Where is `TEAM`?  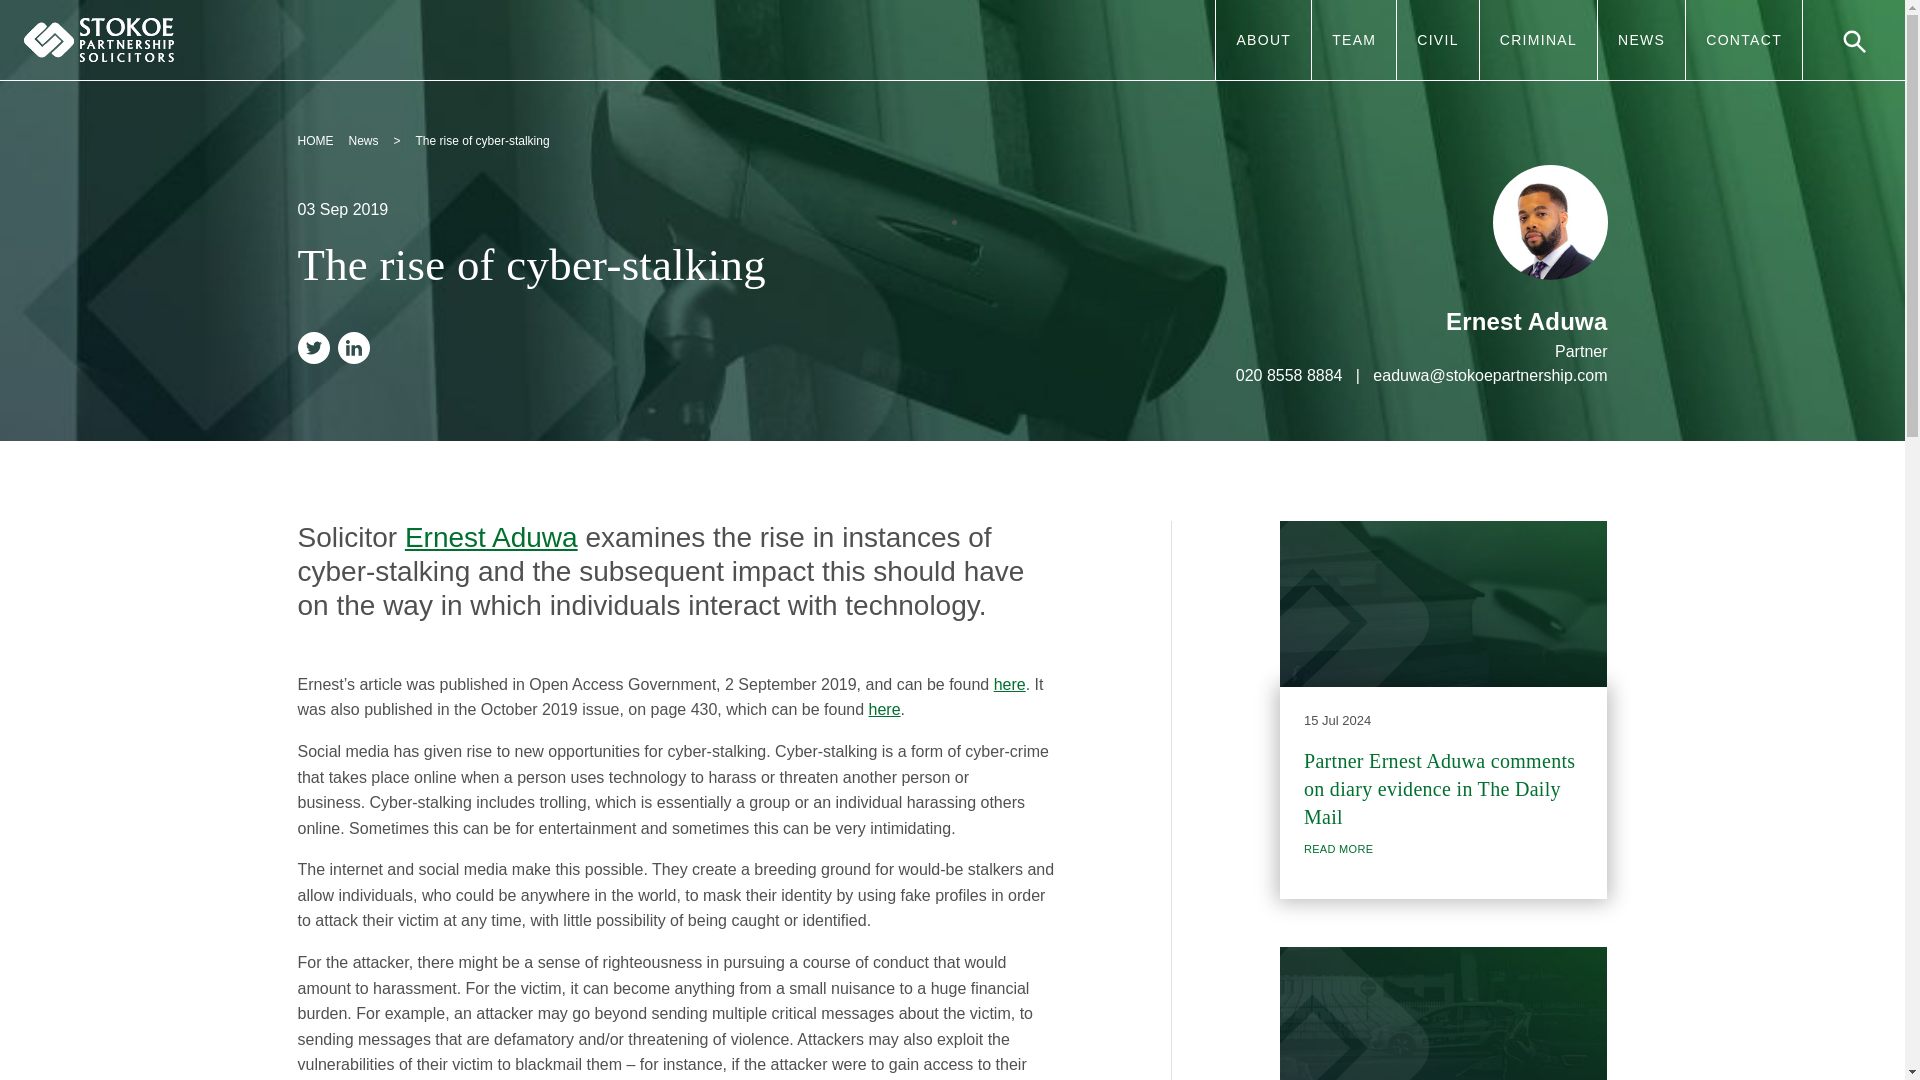
TEAM is located at coordinates (1353, 40).